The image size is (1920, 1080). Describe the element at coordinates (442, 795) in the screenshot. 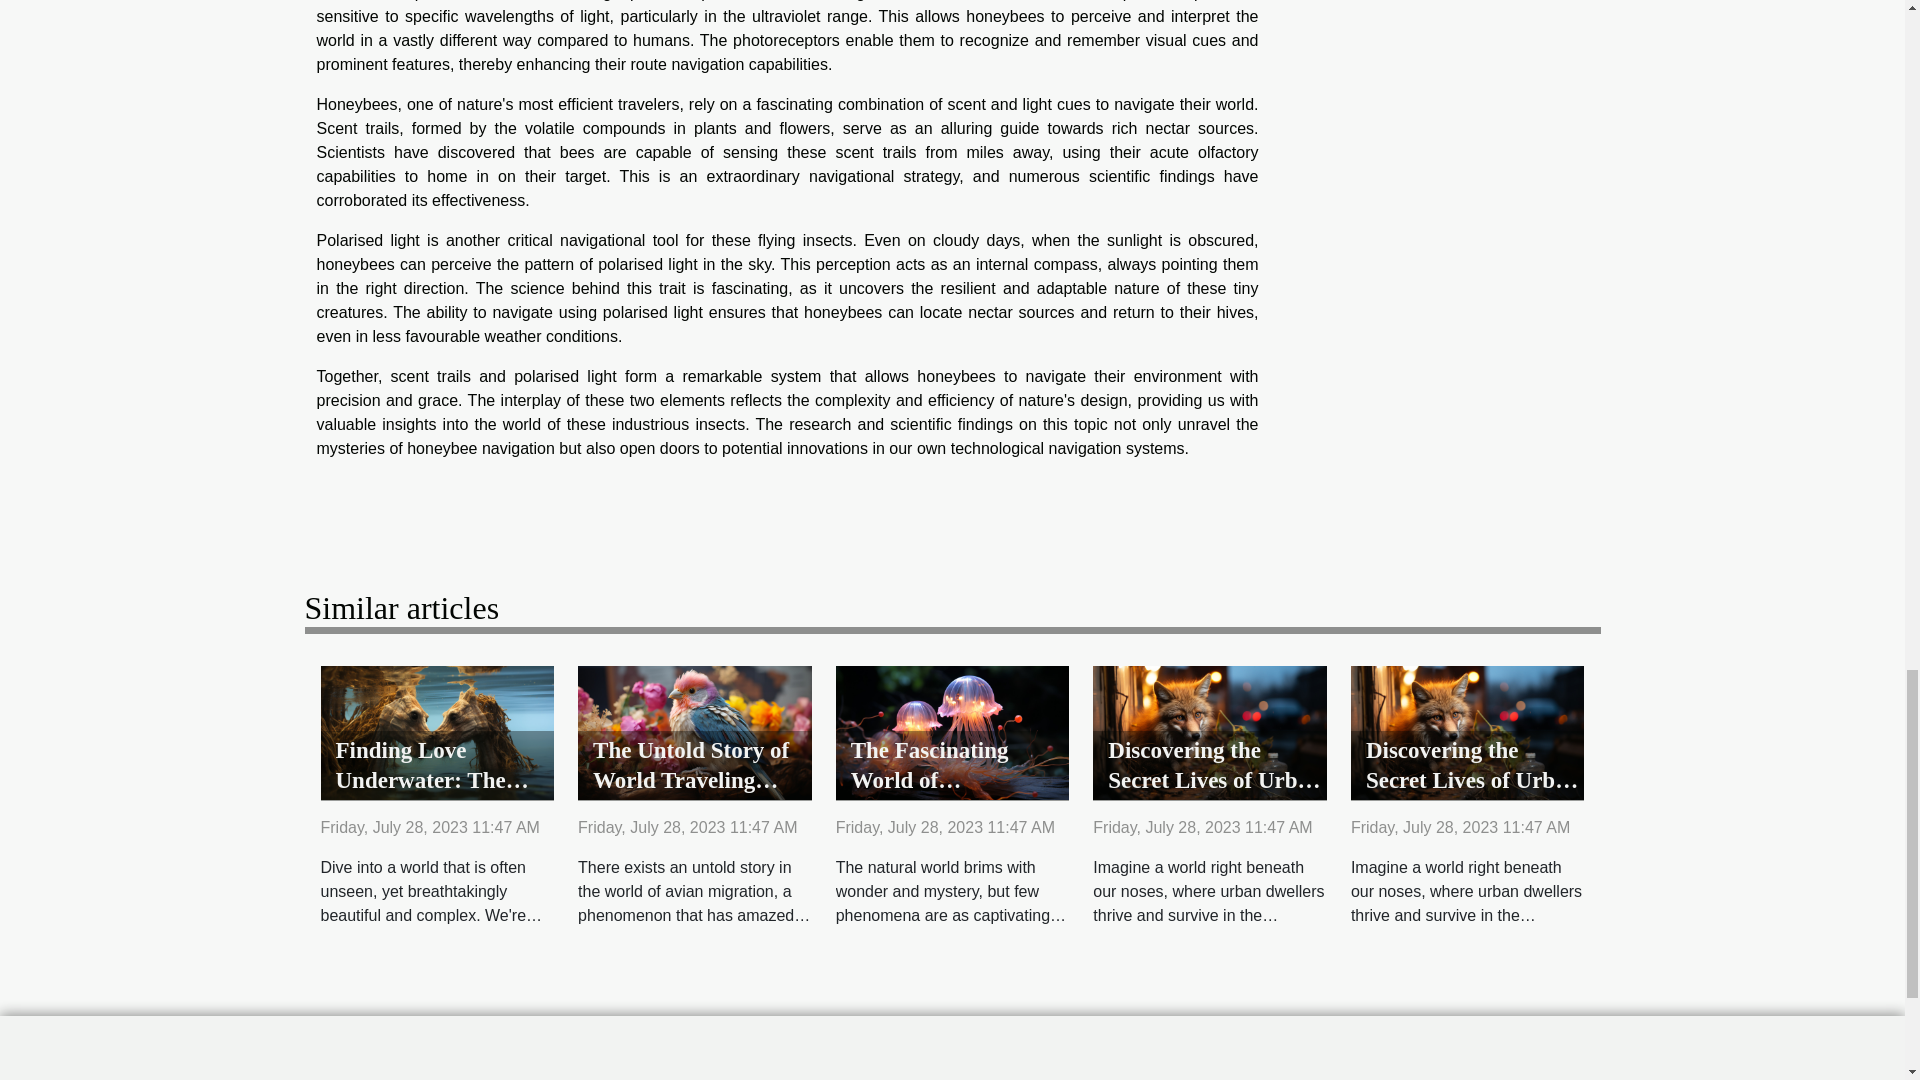

I see `Finding Love Underwater: The Mating Rituals of Sea Horses` at that location.